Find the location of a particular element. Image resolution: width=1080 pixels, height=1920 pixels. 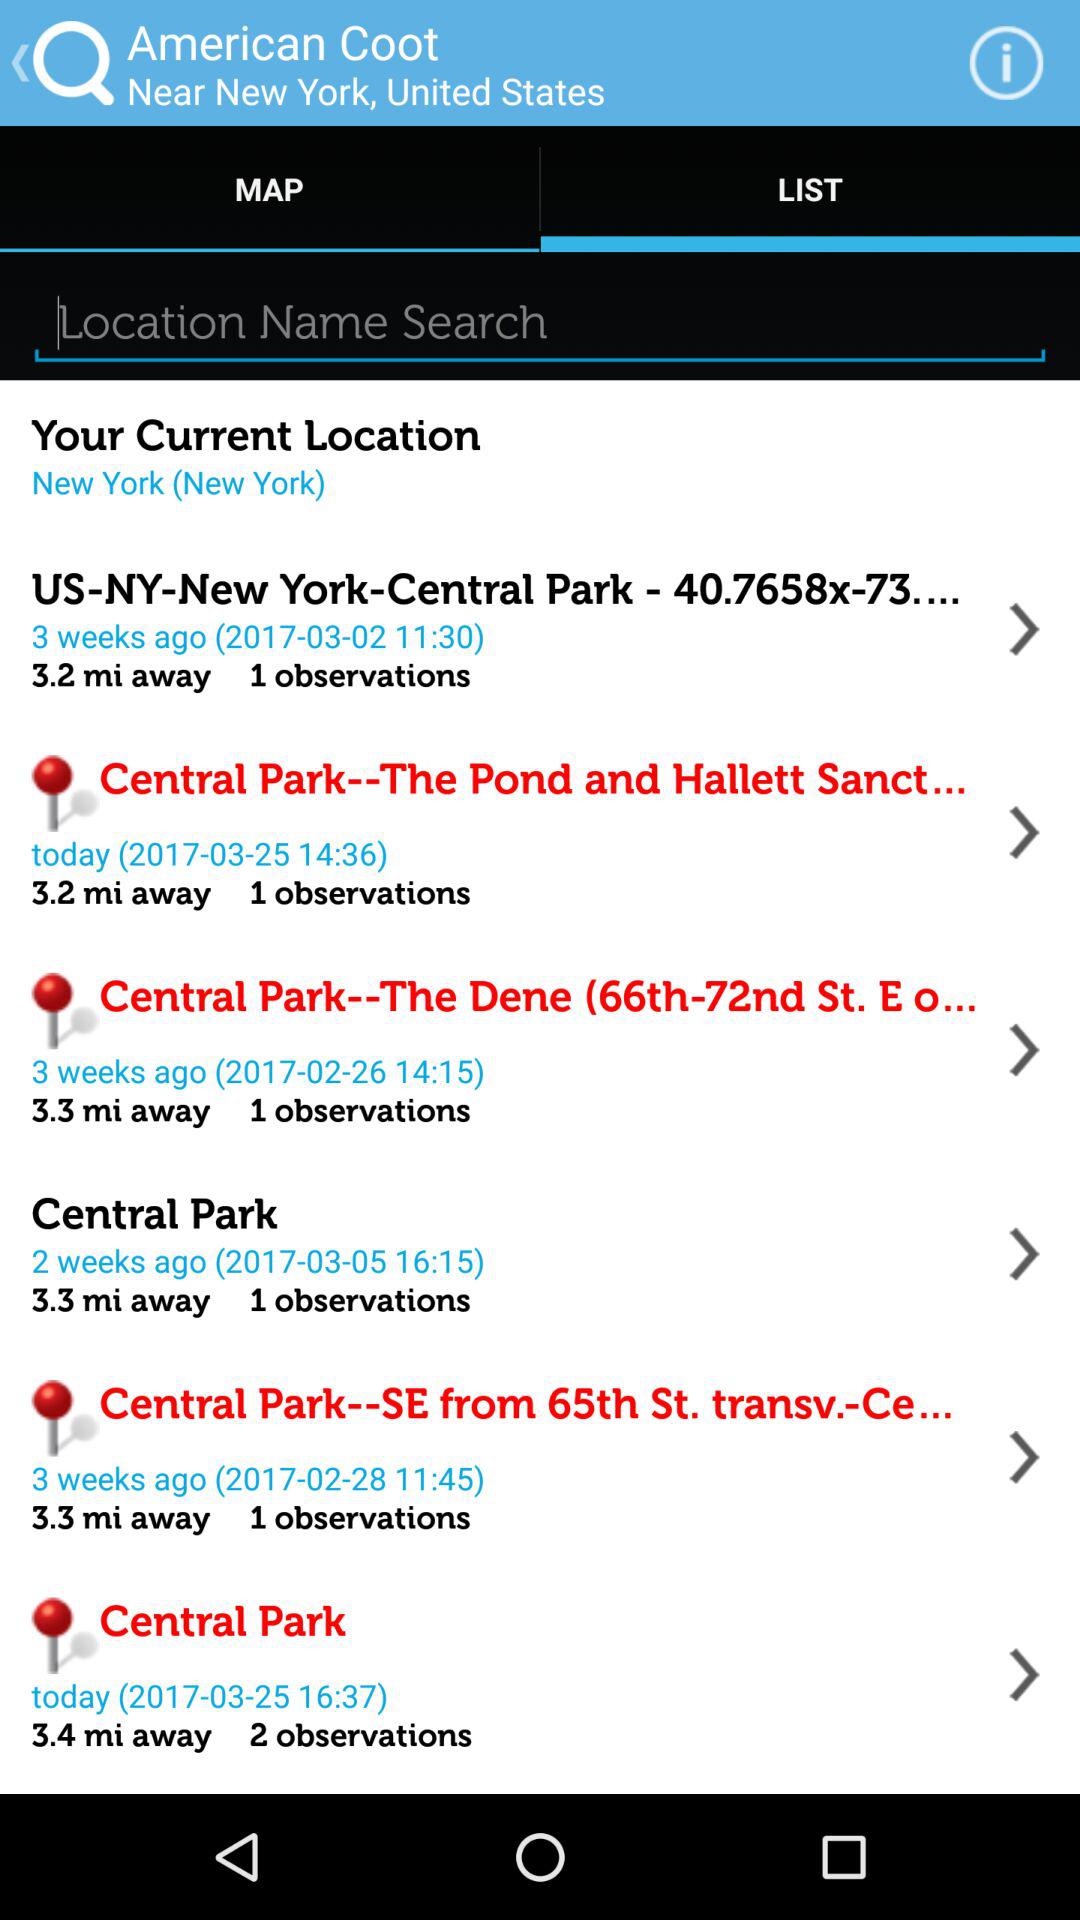

click item above the new york new item is located at coordinates (256, 436).